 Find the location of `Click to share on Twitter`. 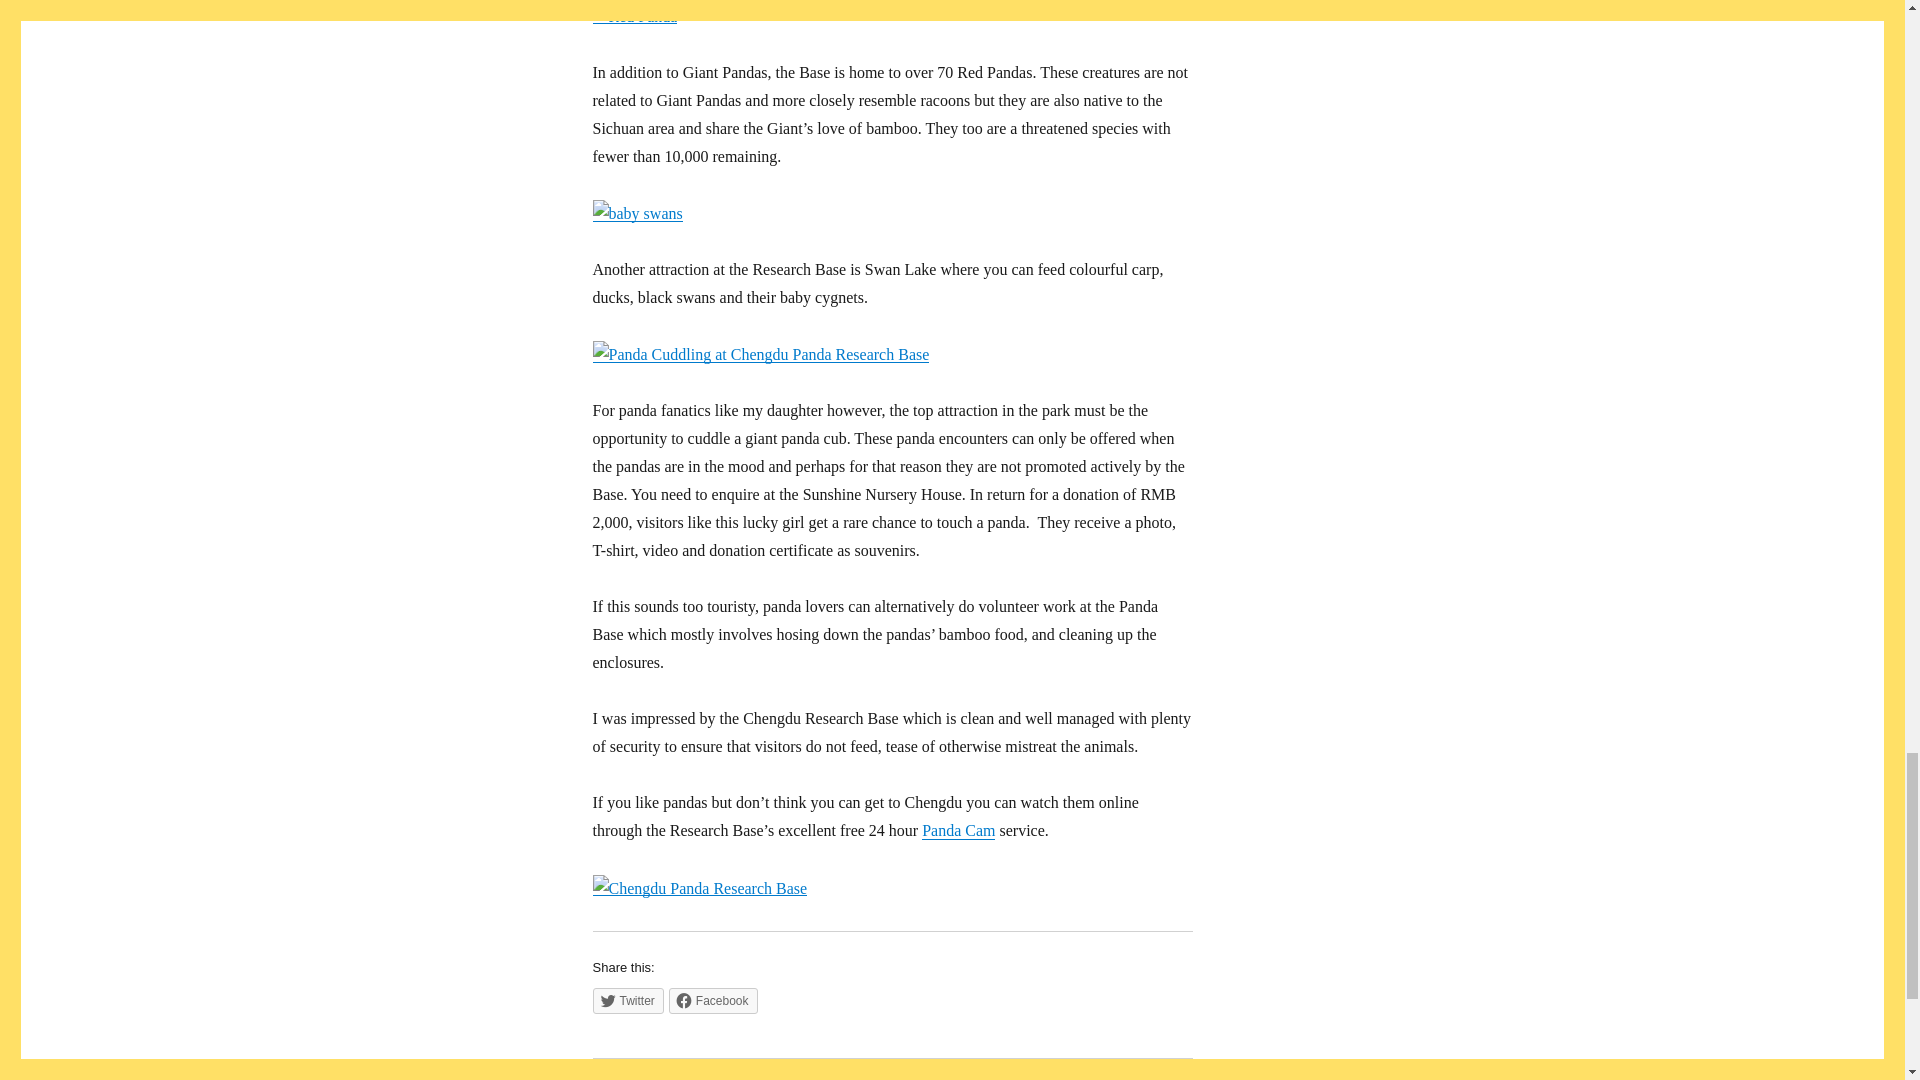

Click to share on Twitter is located at coordinates (626, 1001).